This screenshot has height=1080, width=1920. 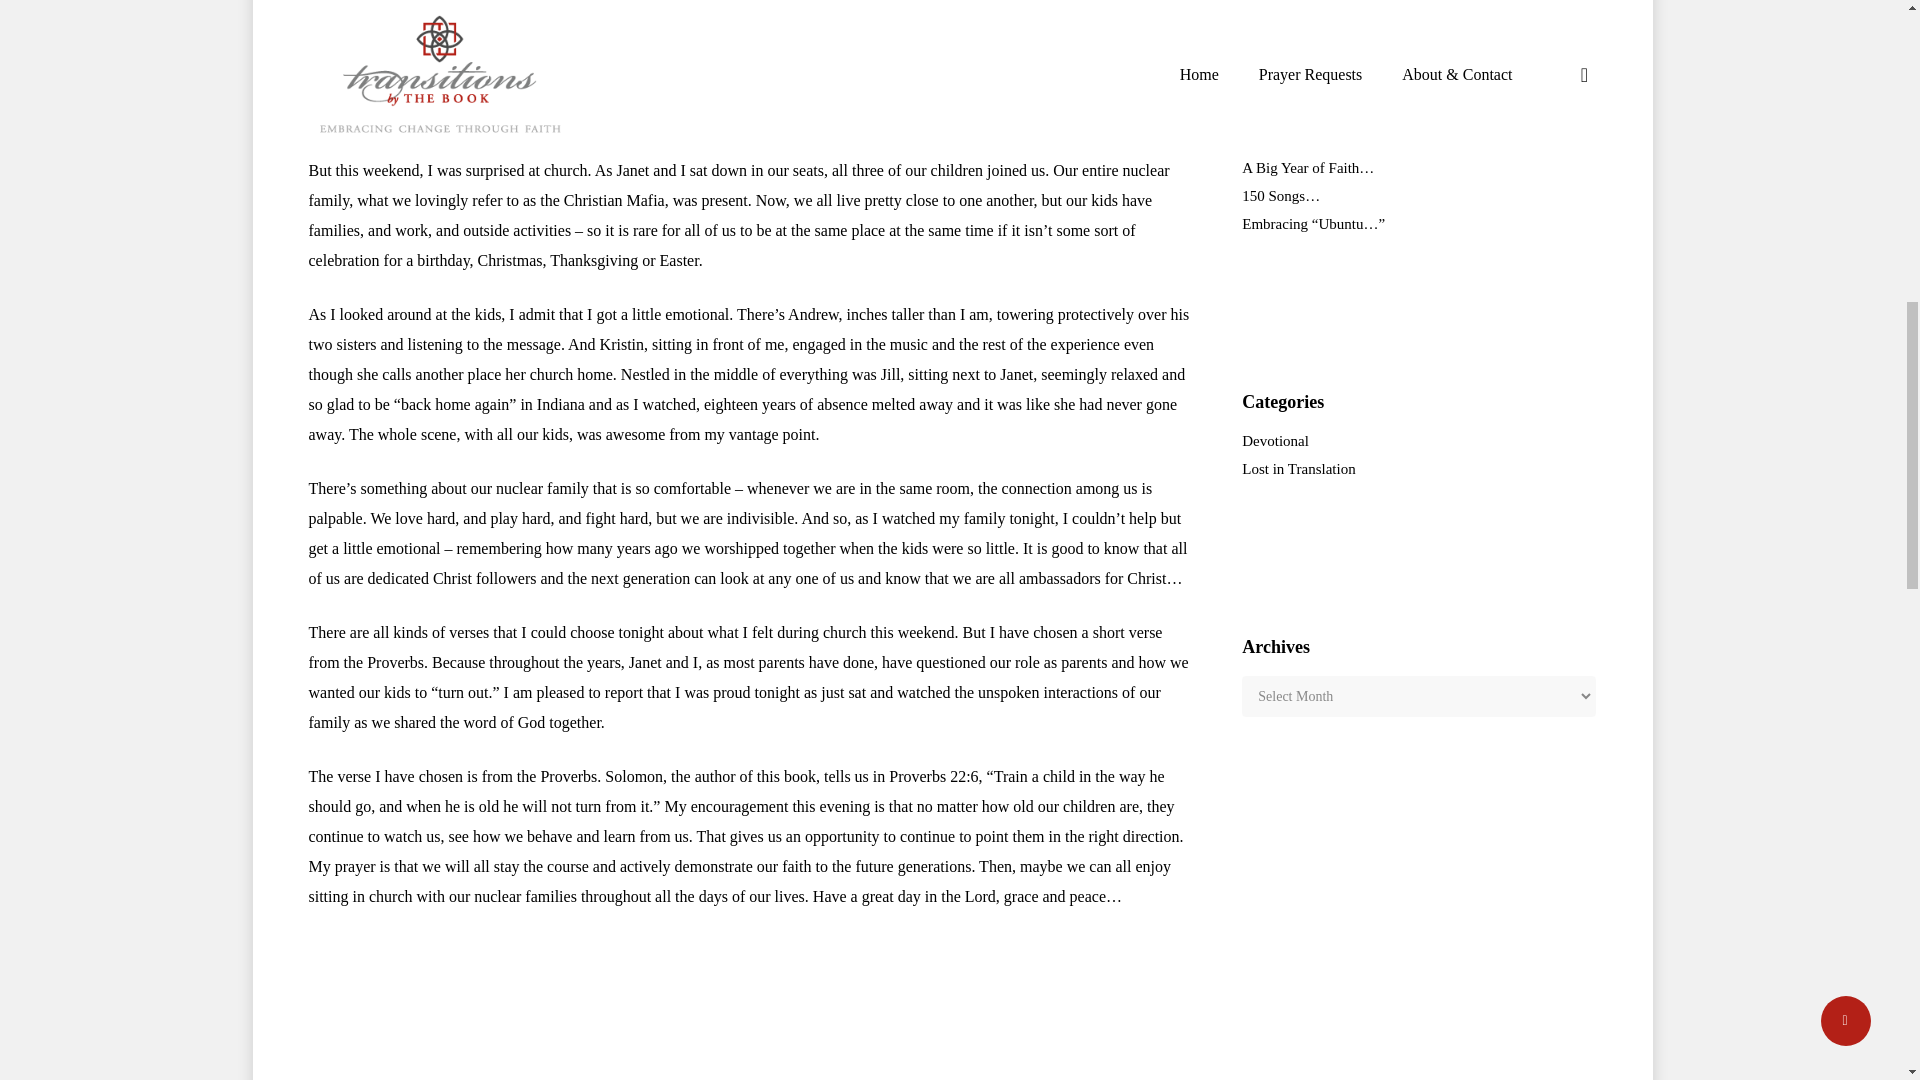 What do you see at coordinates (1418, 440) in the screenshot?
I see `Devotional` at bounding box center [1418, 440].